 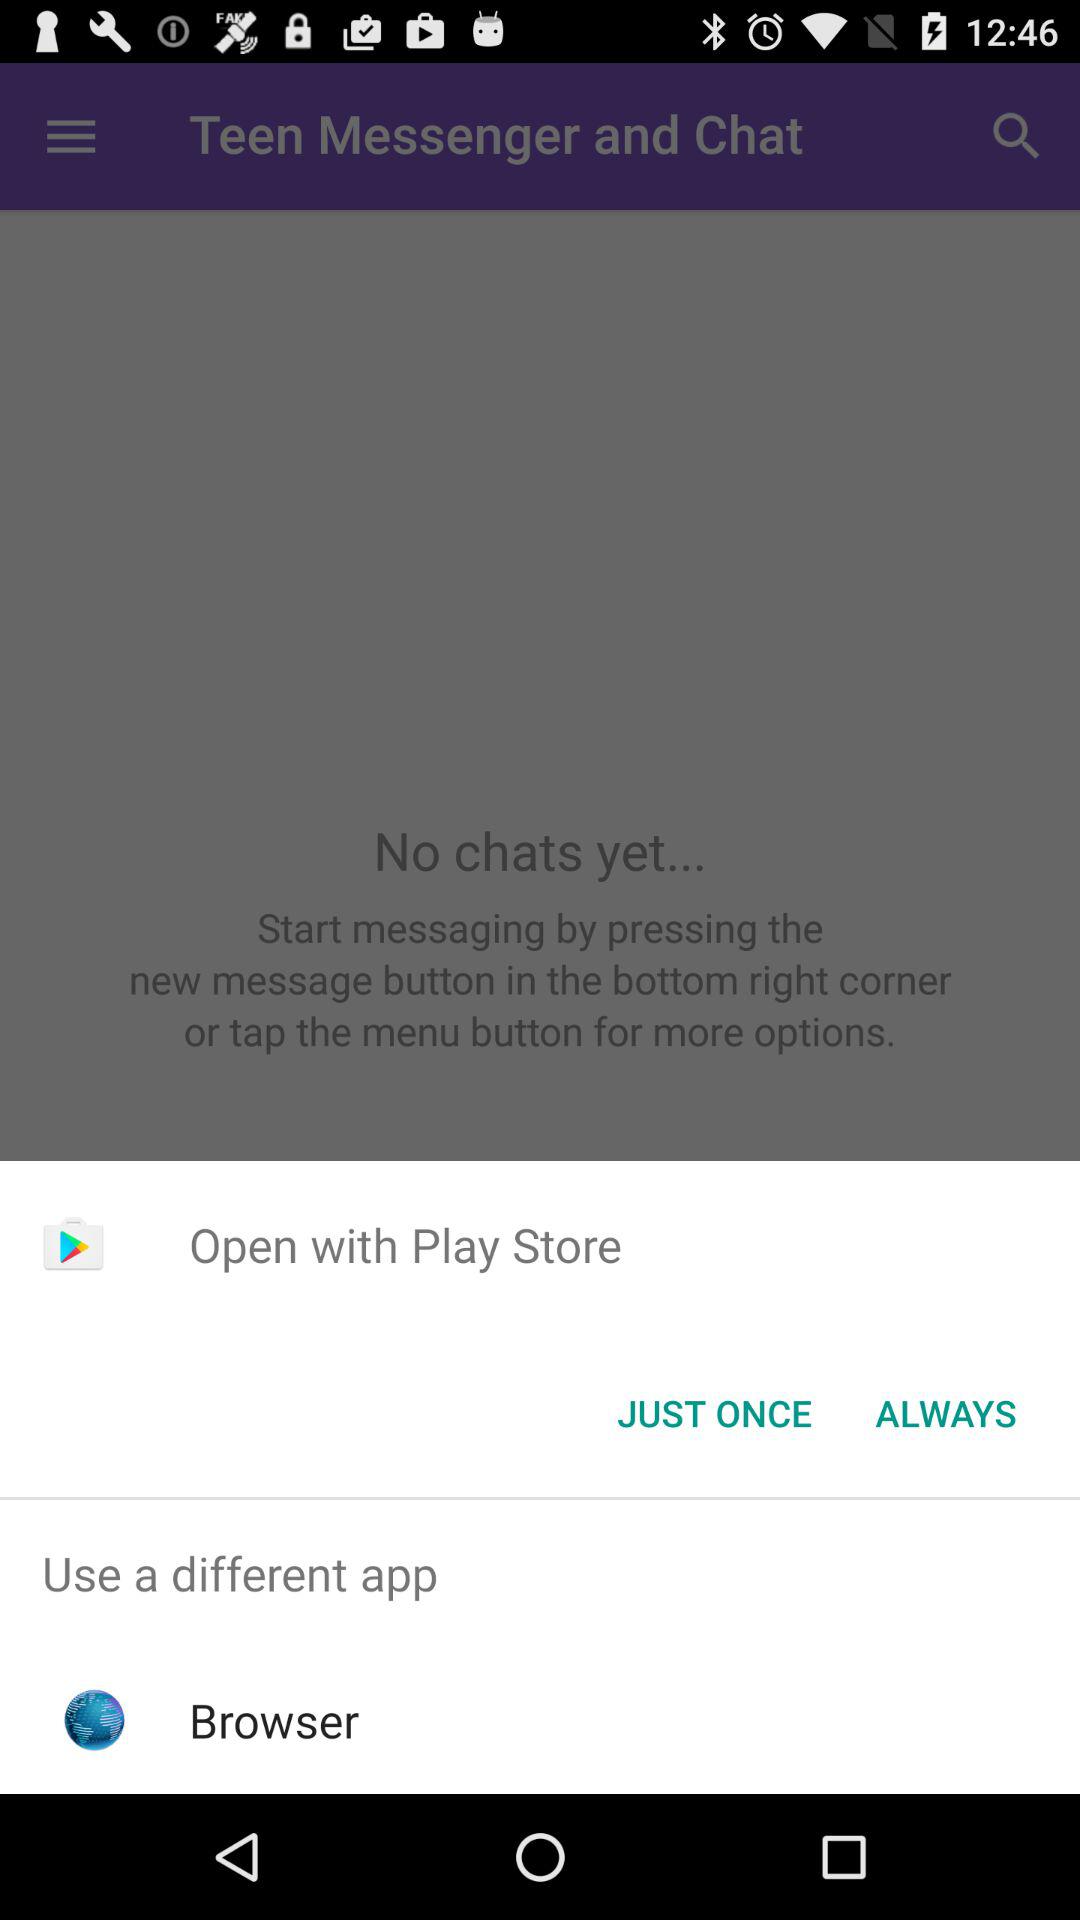 I want to click on tap item next to just once button, so click(x=946, y=1413).